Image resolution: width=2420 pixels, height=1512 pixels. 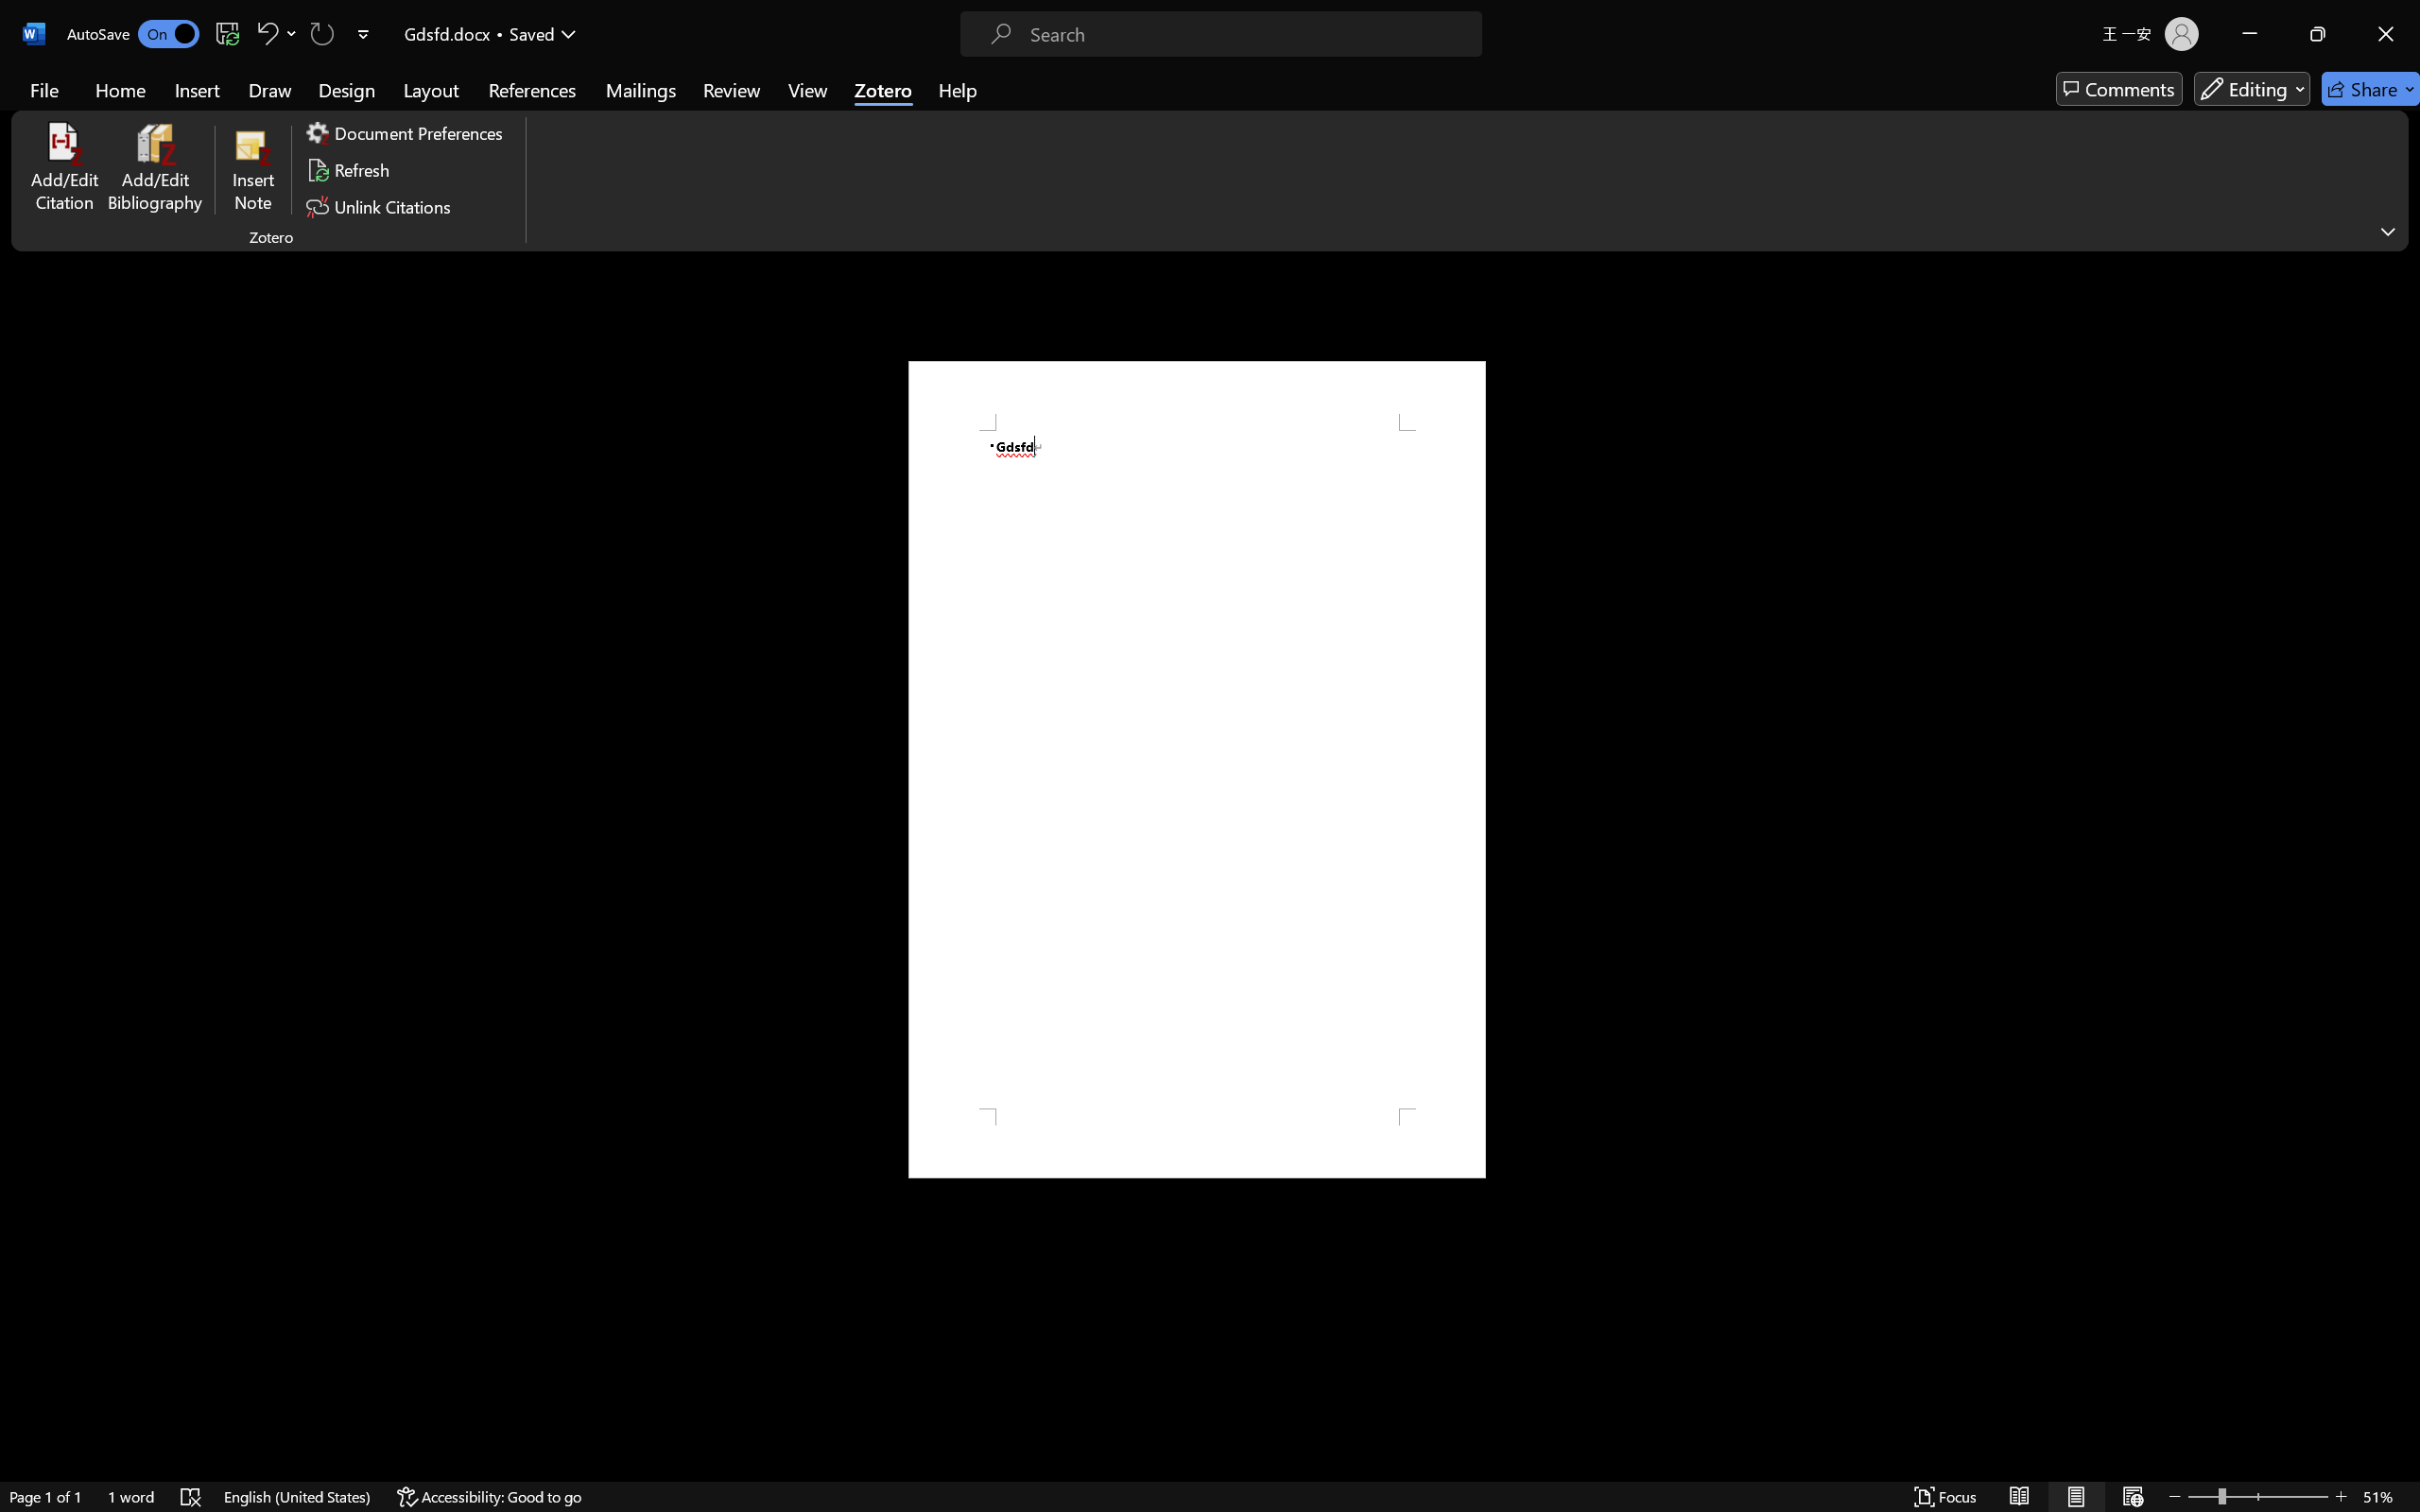 What do you see at coordinates (1197, 769) in the screenshot?
I see `Page 1 content` at bounding box center [1197, 769].